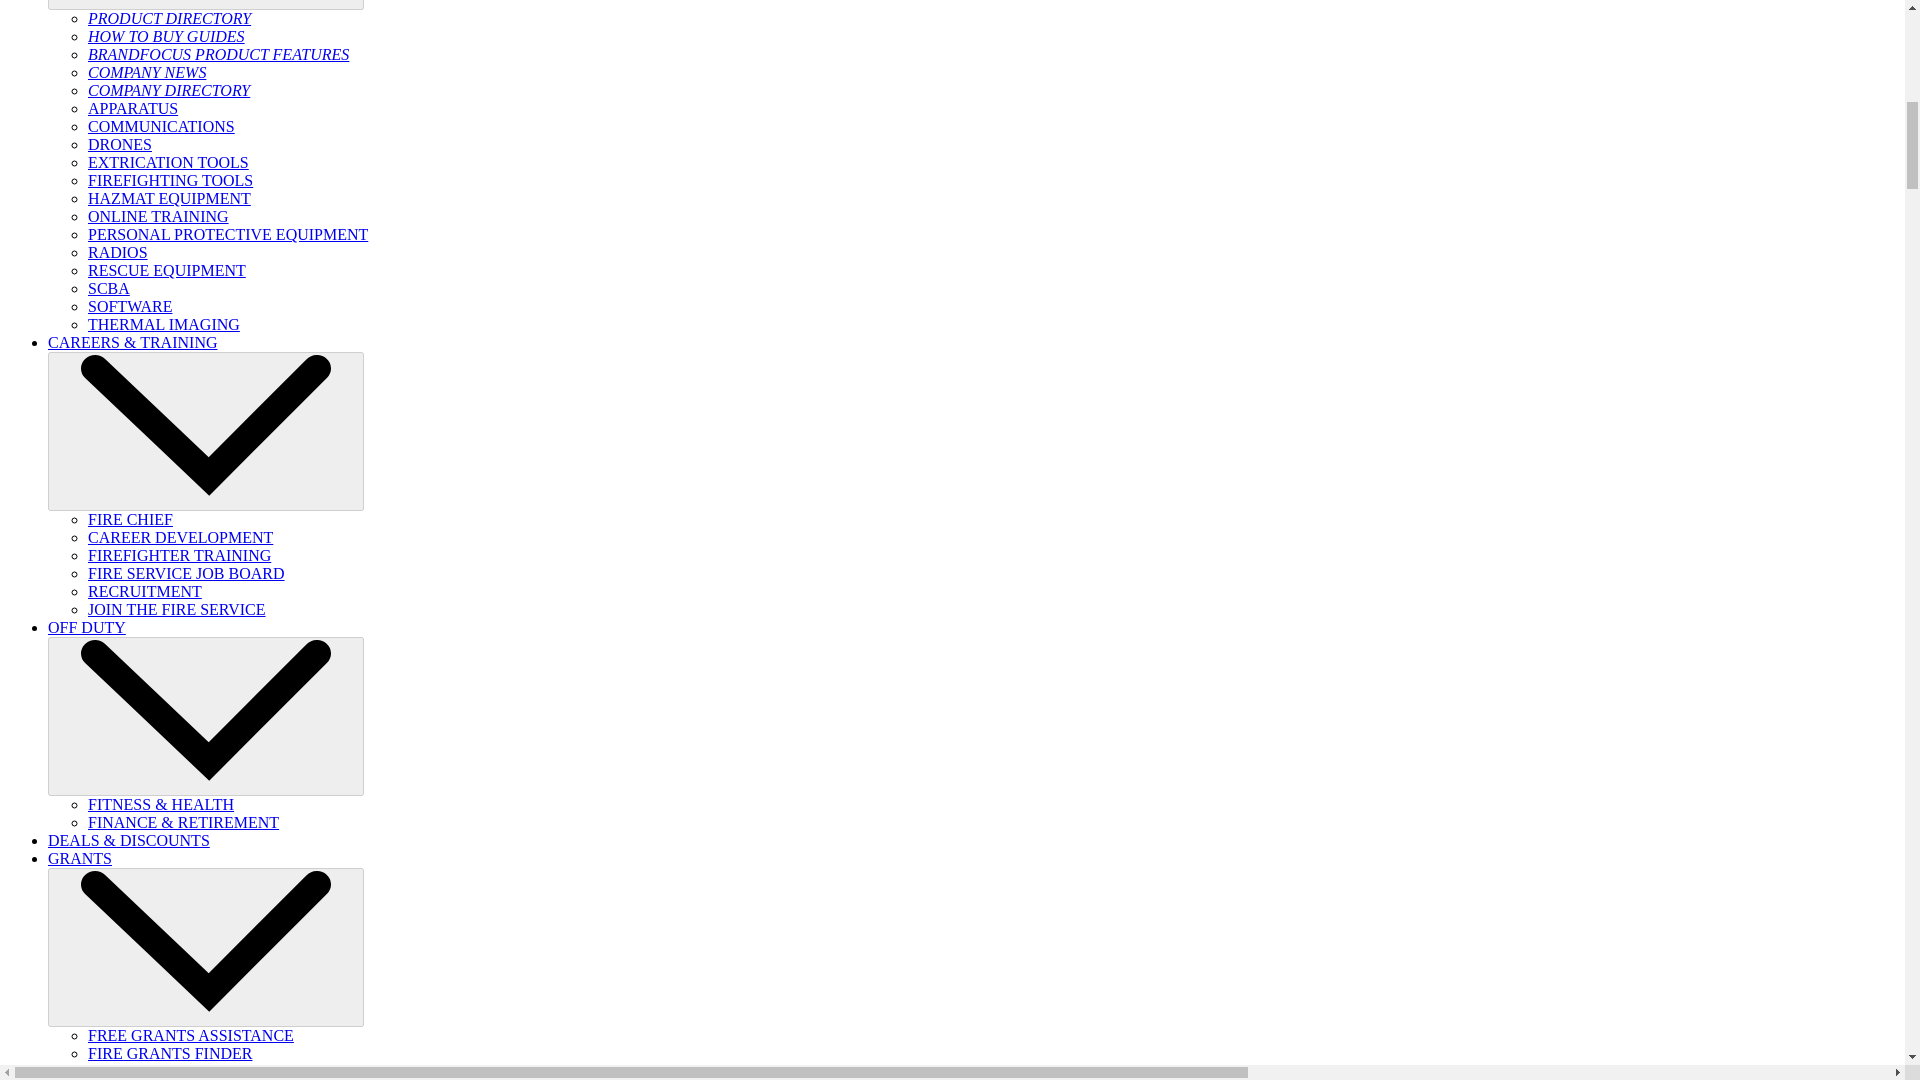  I want to click on DRONES, so click(120, 144).